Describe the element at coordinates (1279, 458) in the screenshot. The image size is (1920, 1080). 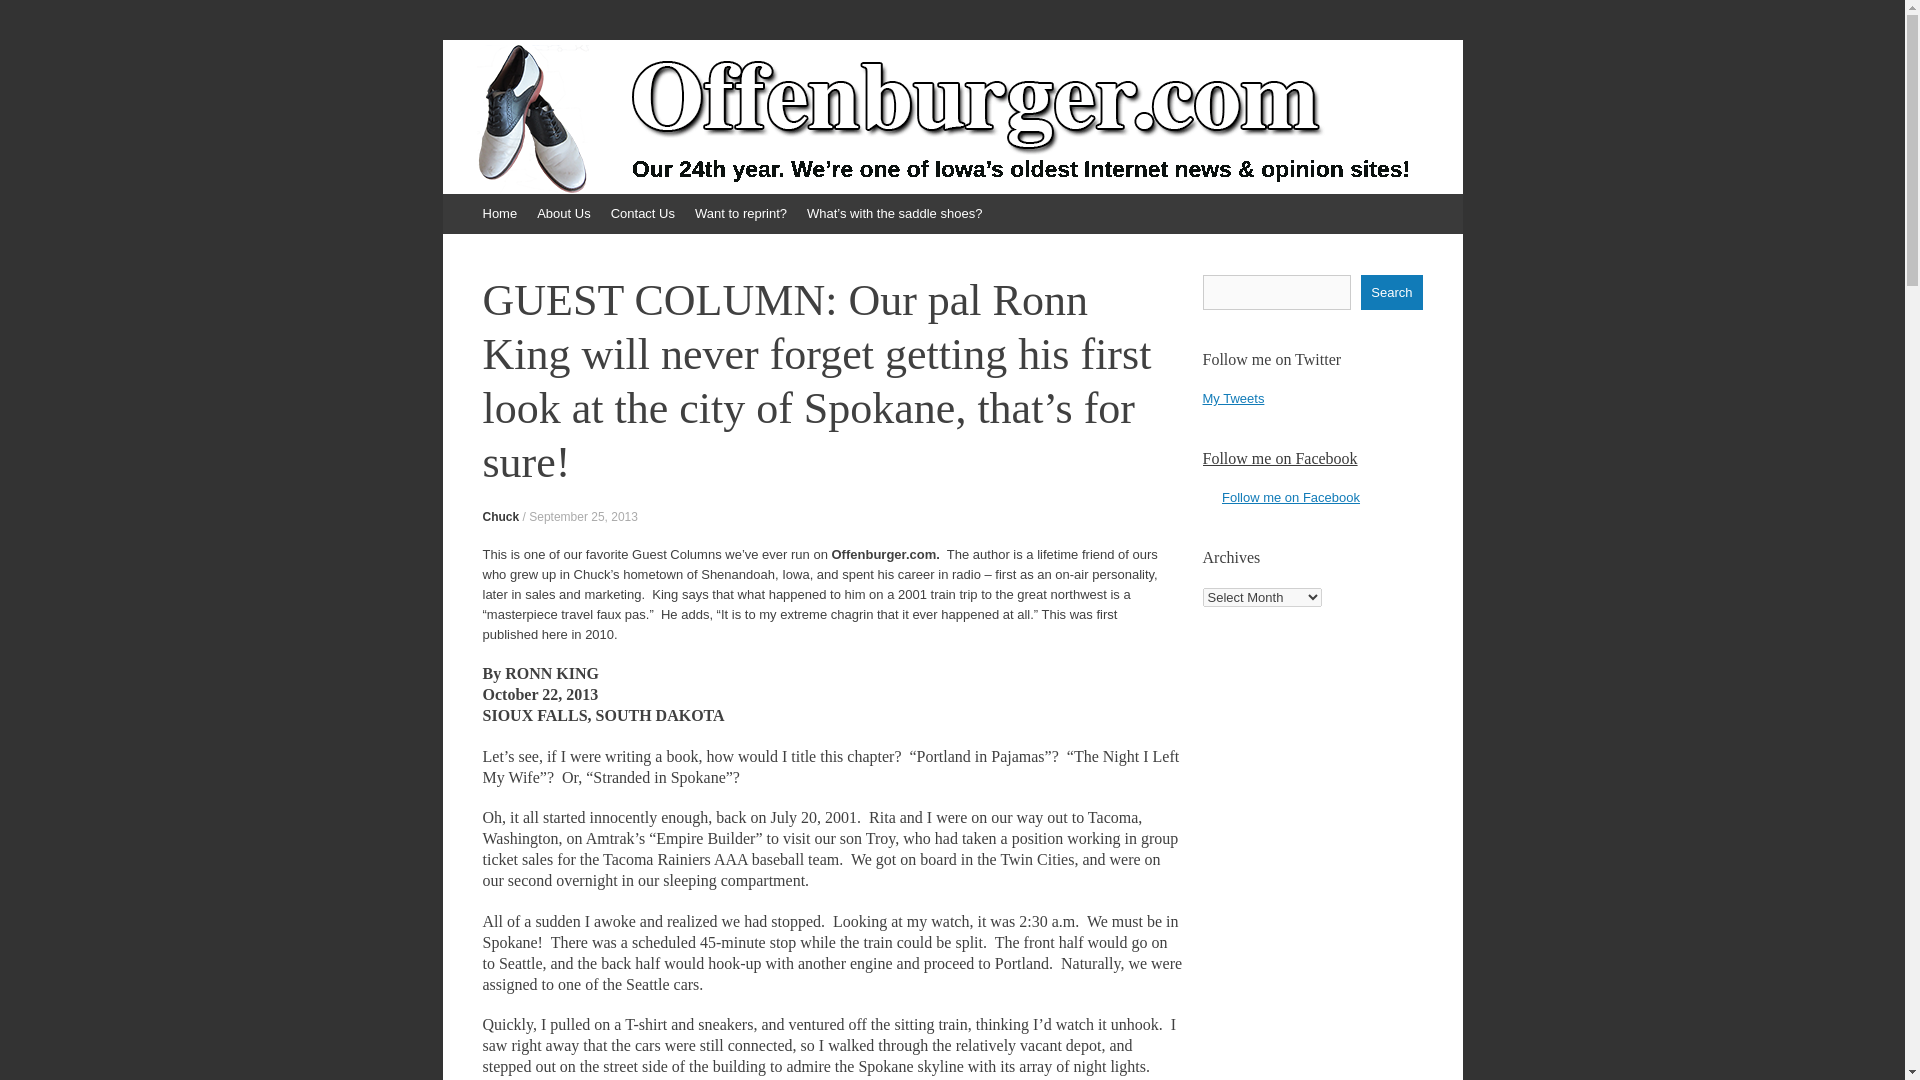
I see `Follow me on Facebook` at that location.